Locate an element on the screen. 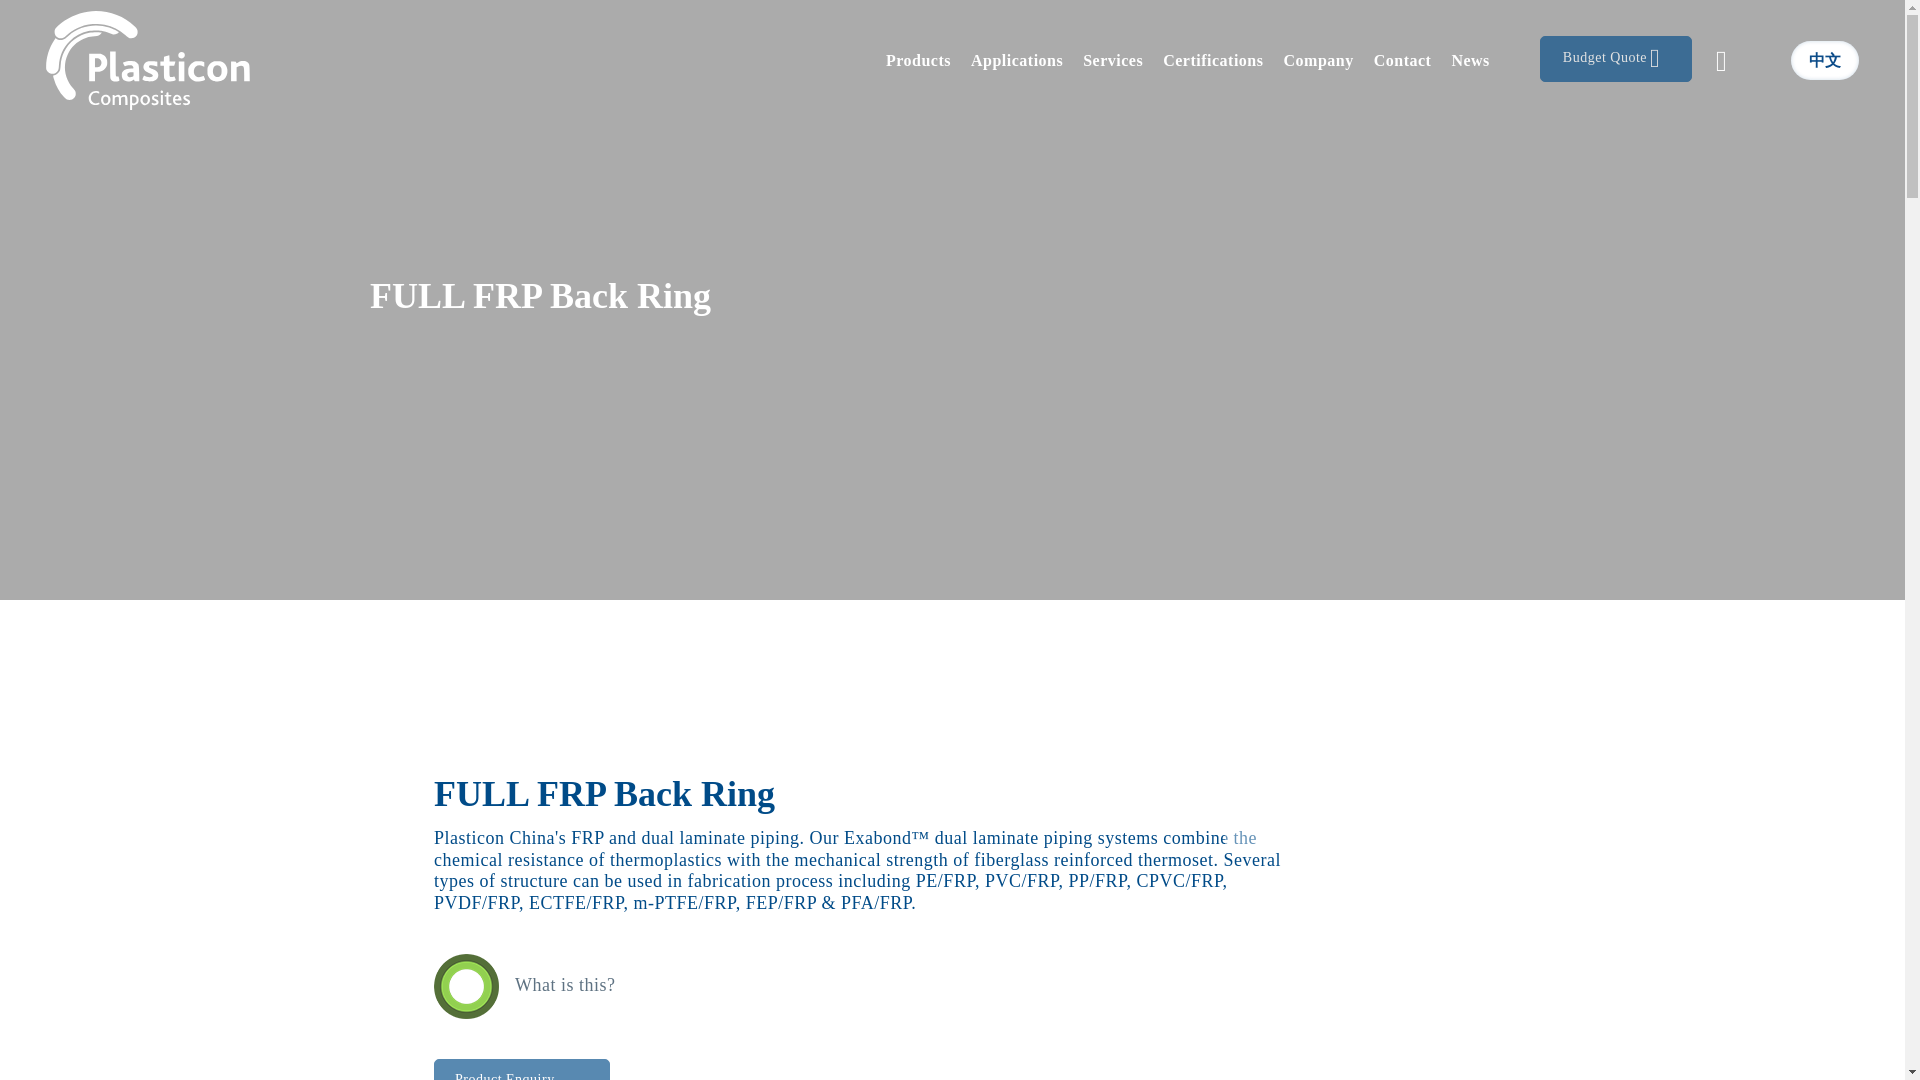 The width and height of the screenshot is (1920, 1080). What is this? is located at coordinates (524, 986).